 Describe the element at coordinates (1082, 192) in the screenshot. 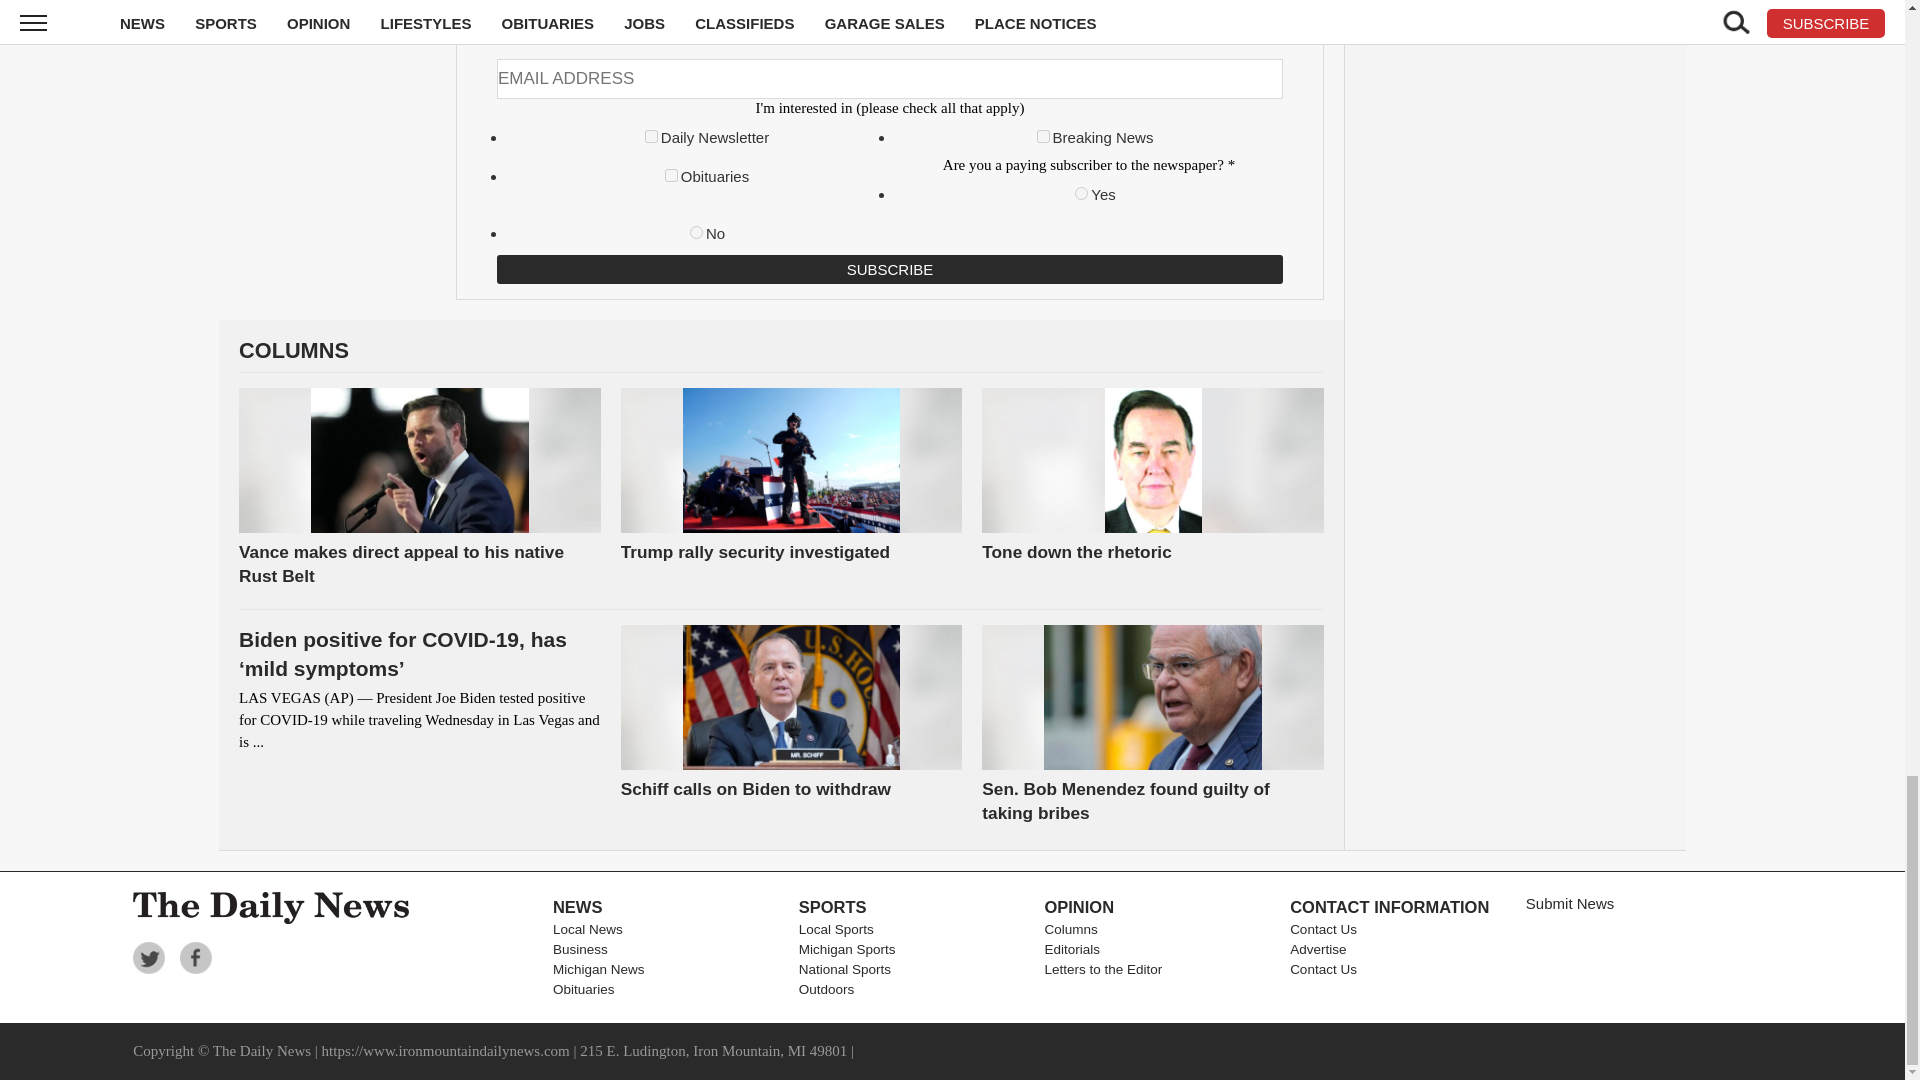

I see `Yes` at that location.